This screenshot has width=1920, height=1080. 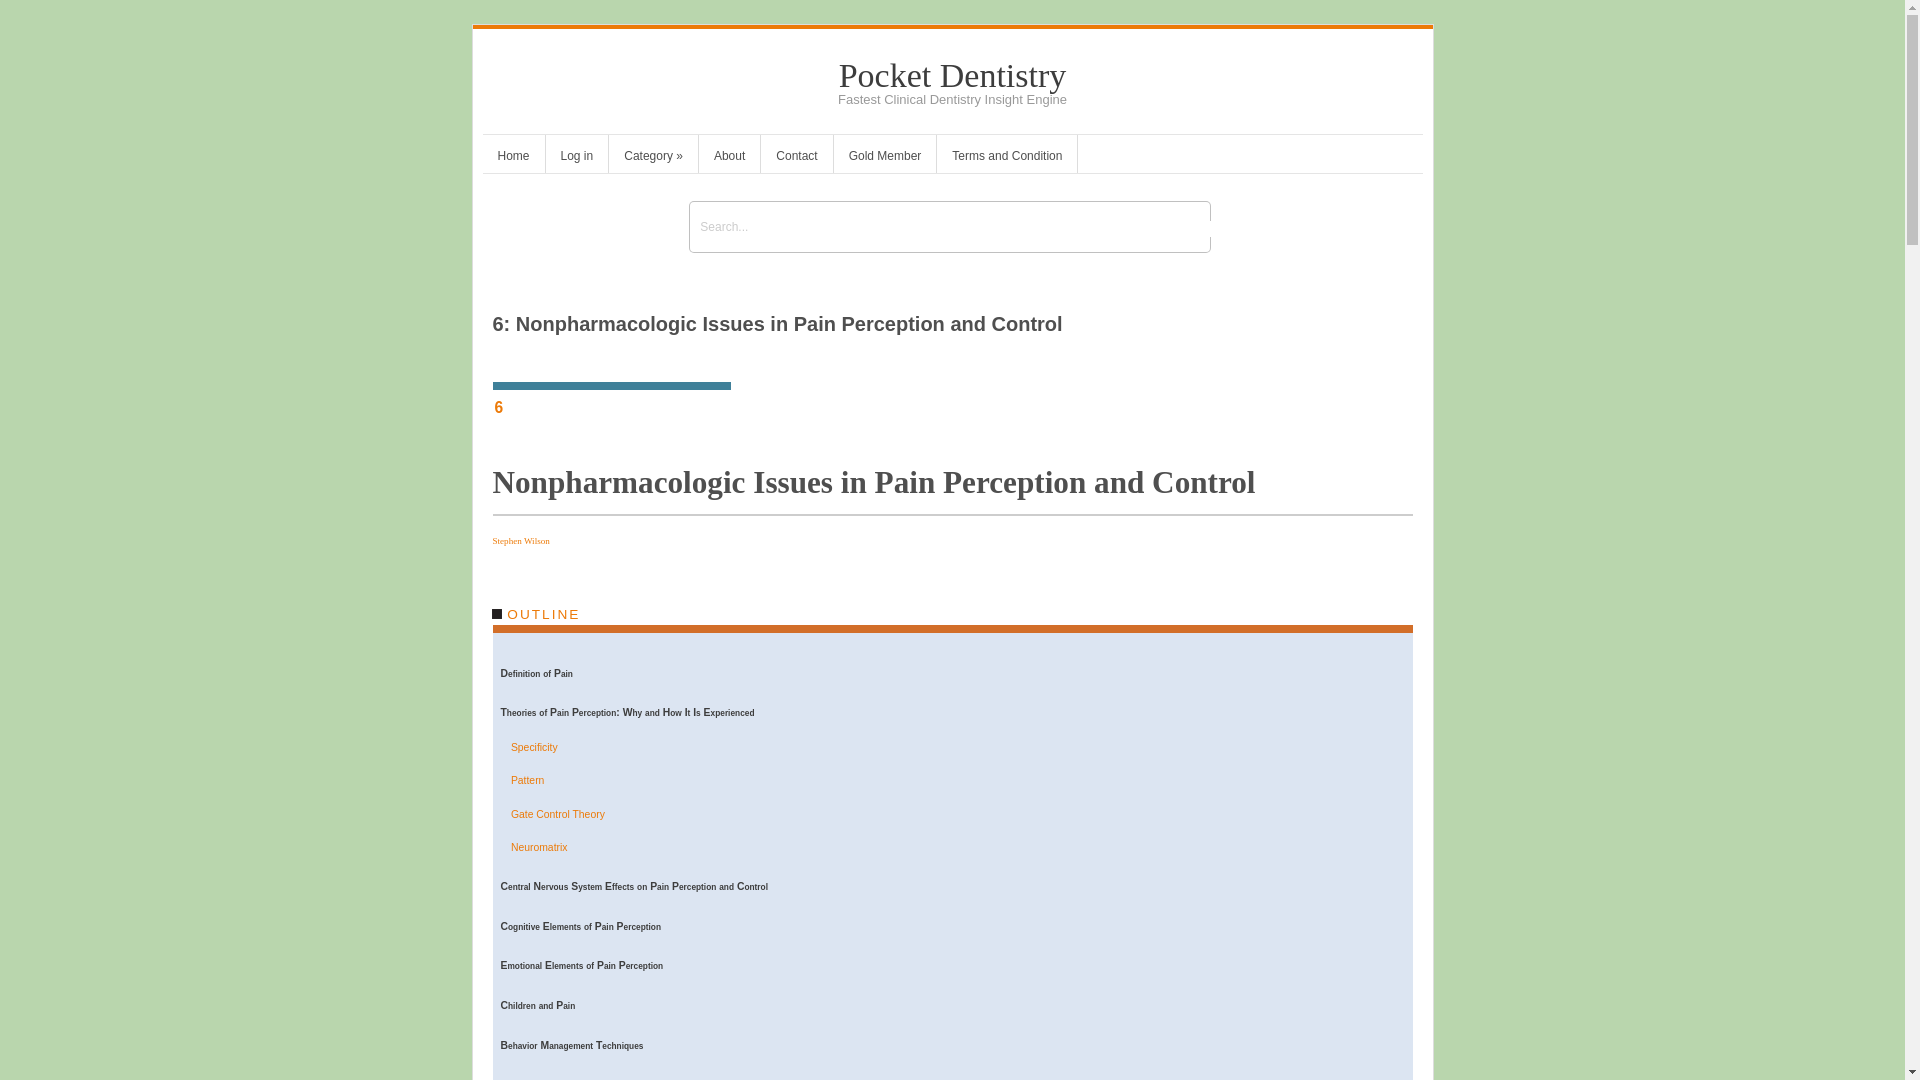 I want to click on Terms and Condition, so click(x=1006, y=158).